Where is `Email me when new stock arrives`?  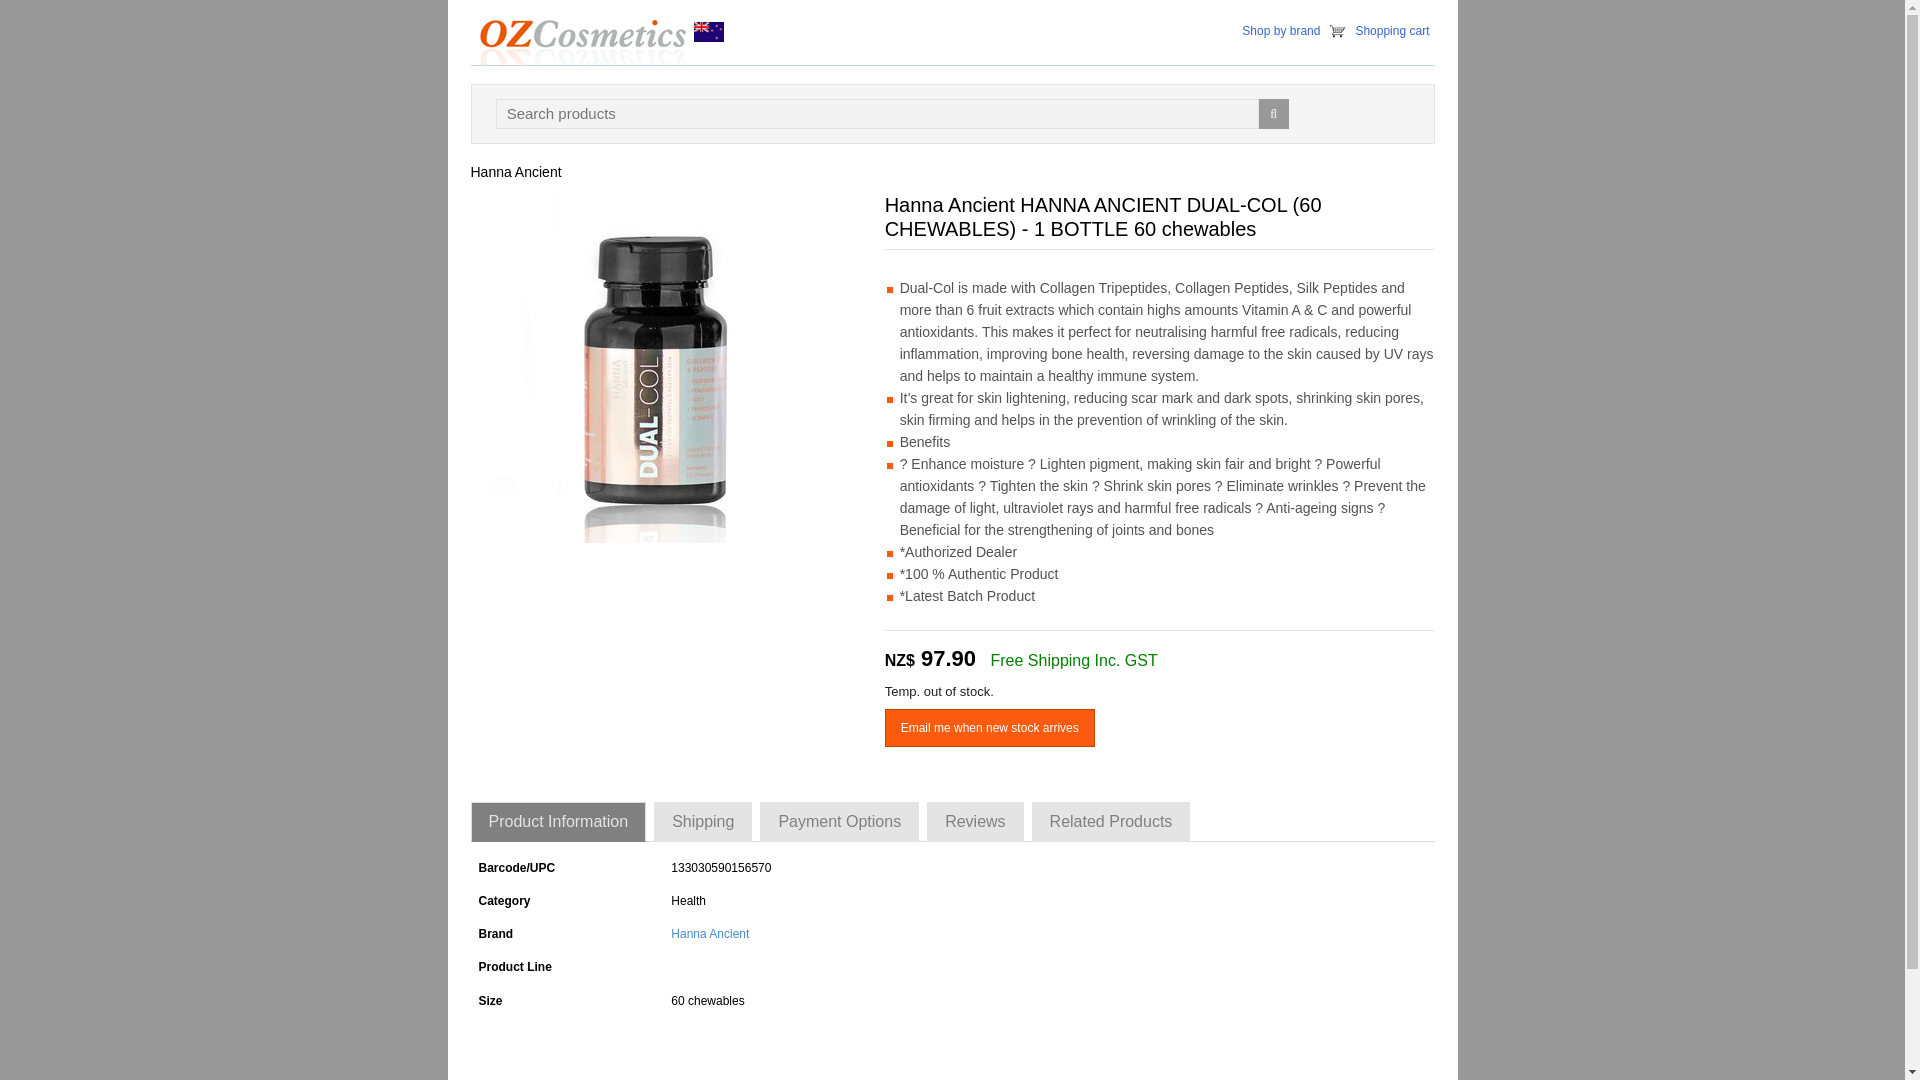 Email me when new stock arrives is located at coordinates (990, 728).